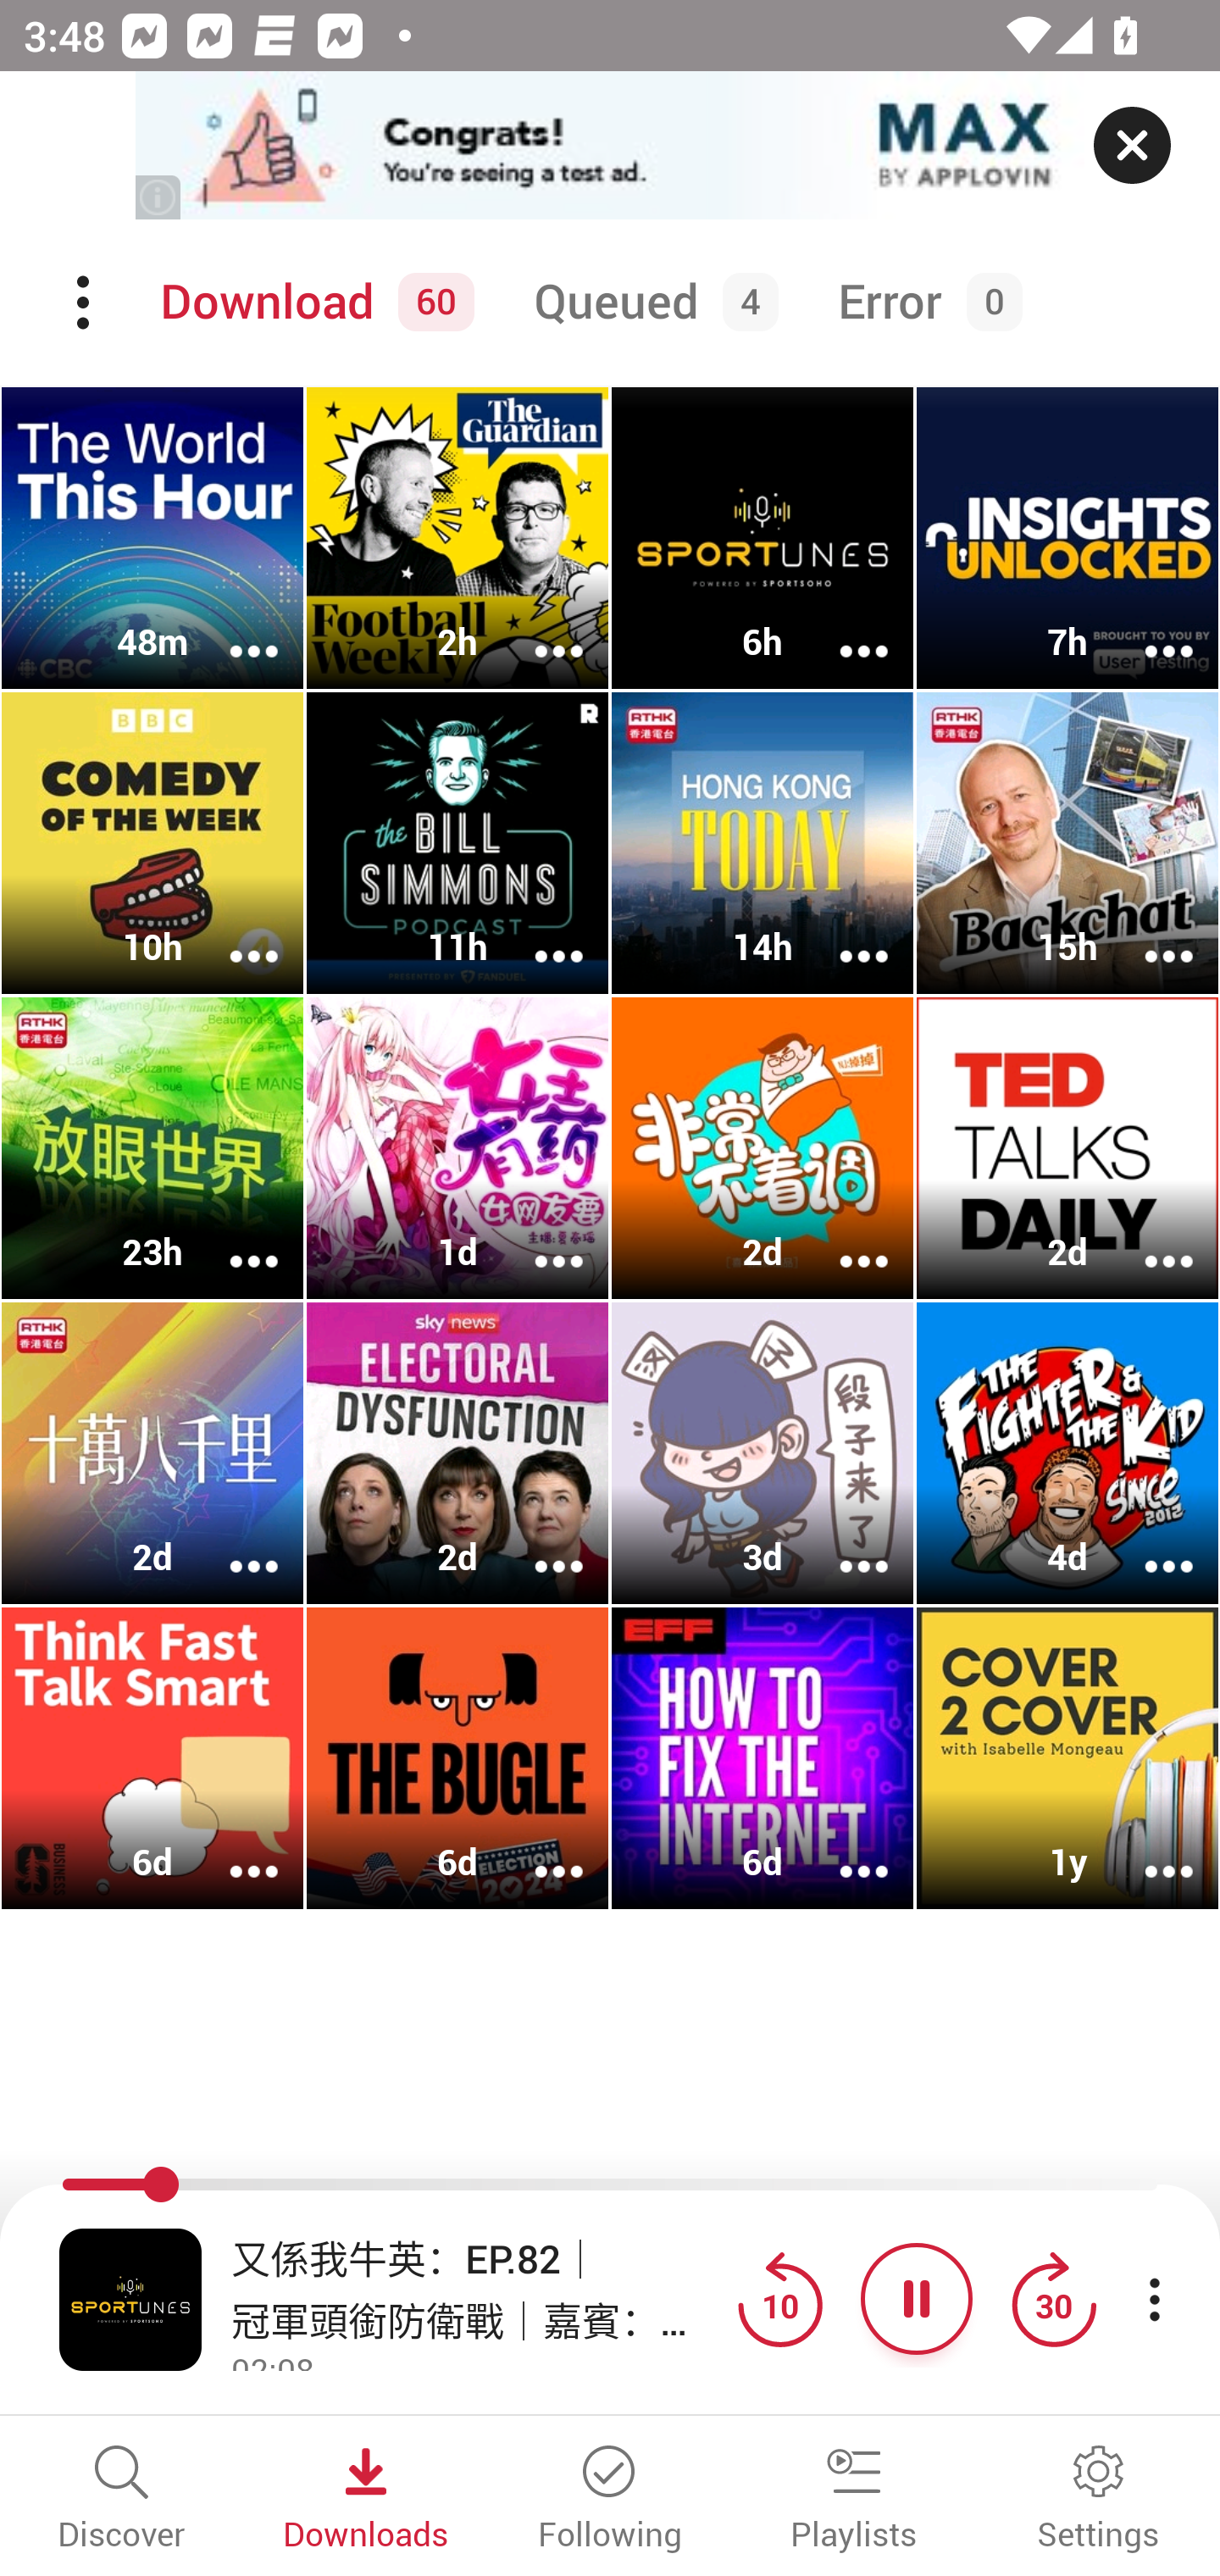 This screenshot has height=2576, width=1220. I want to click on More options, so click(537, 628).